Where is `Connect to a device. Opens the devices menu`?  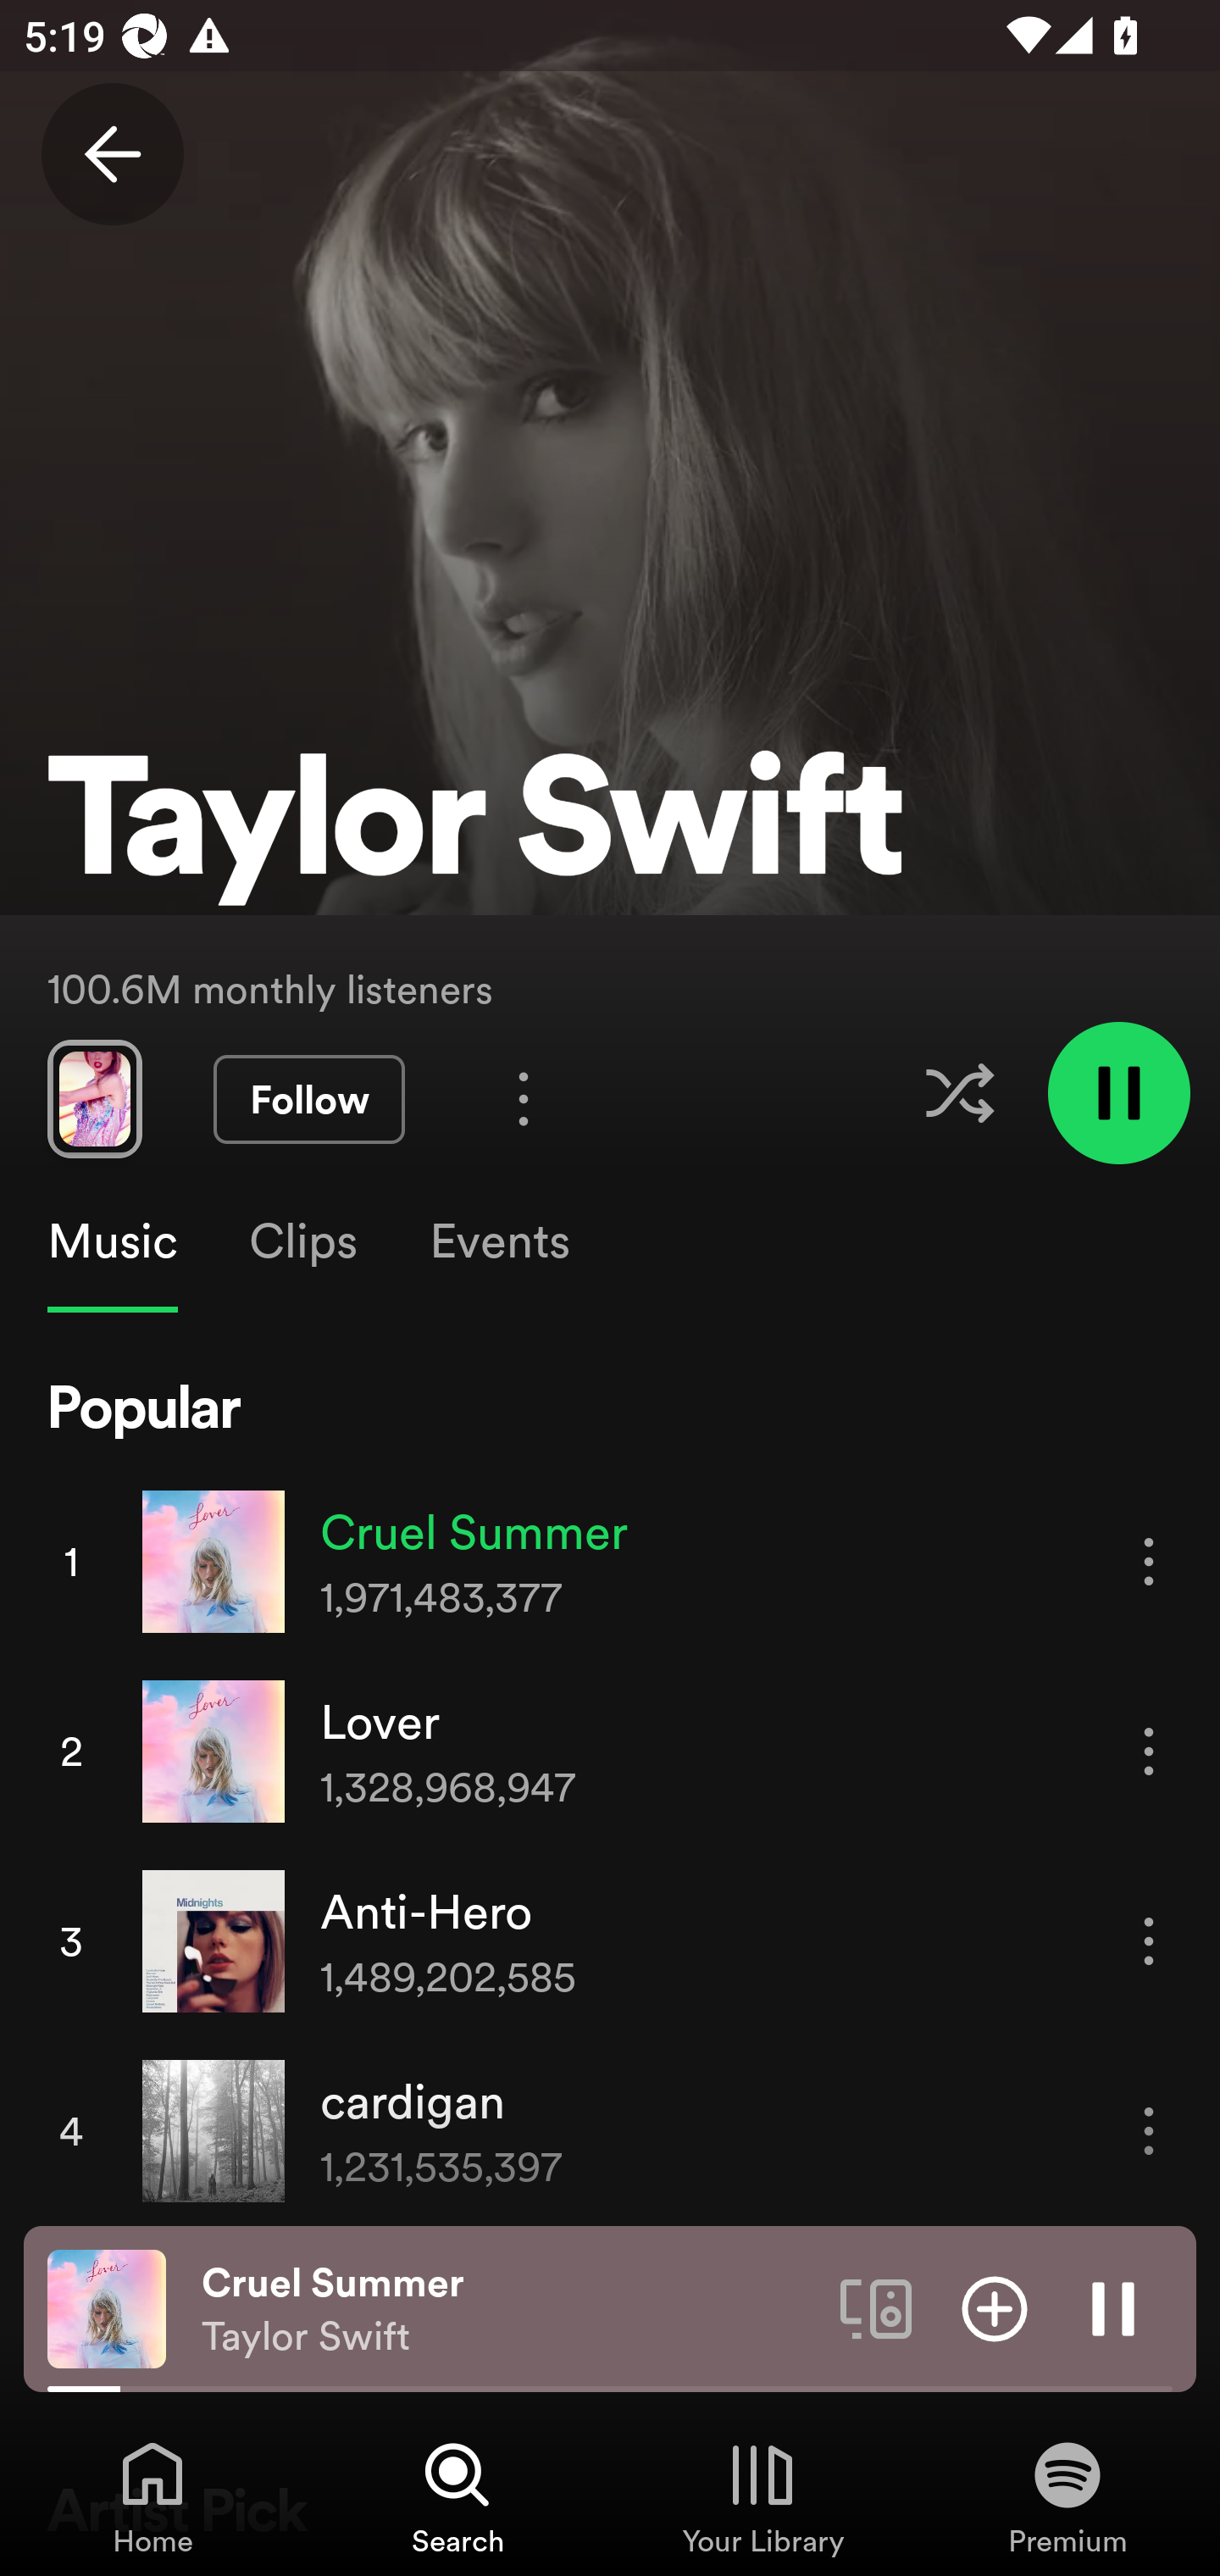 Connect to a device. Opens the devices menu is located at coordinates (876, 2307).